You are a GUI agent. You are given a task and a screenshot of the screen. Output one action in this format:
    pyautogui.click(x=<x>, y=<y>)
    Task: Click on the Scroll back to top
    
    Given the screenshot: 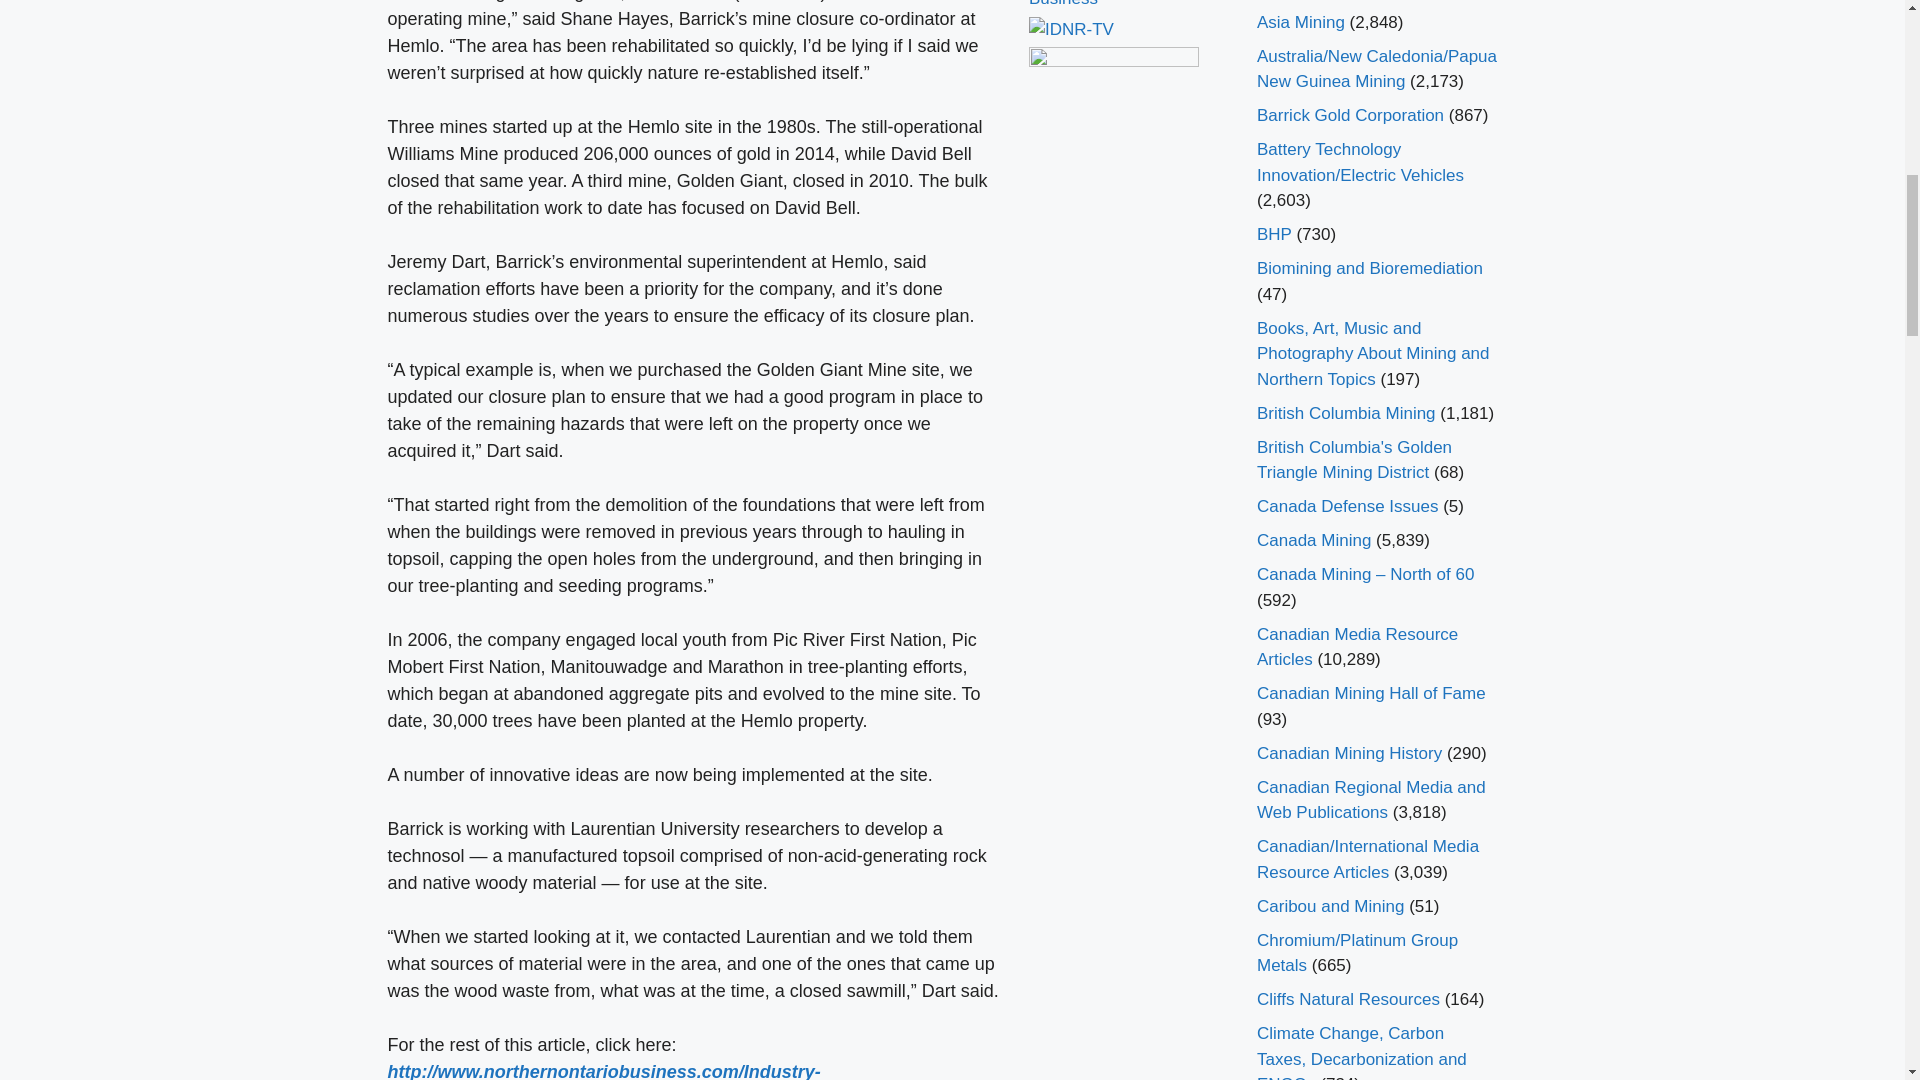 What is the action you would take?
    pyautogui.click(x=1855, y=949)
    